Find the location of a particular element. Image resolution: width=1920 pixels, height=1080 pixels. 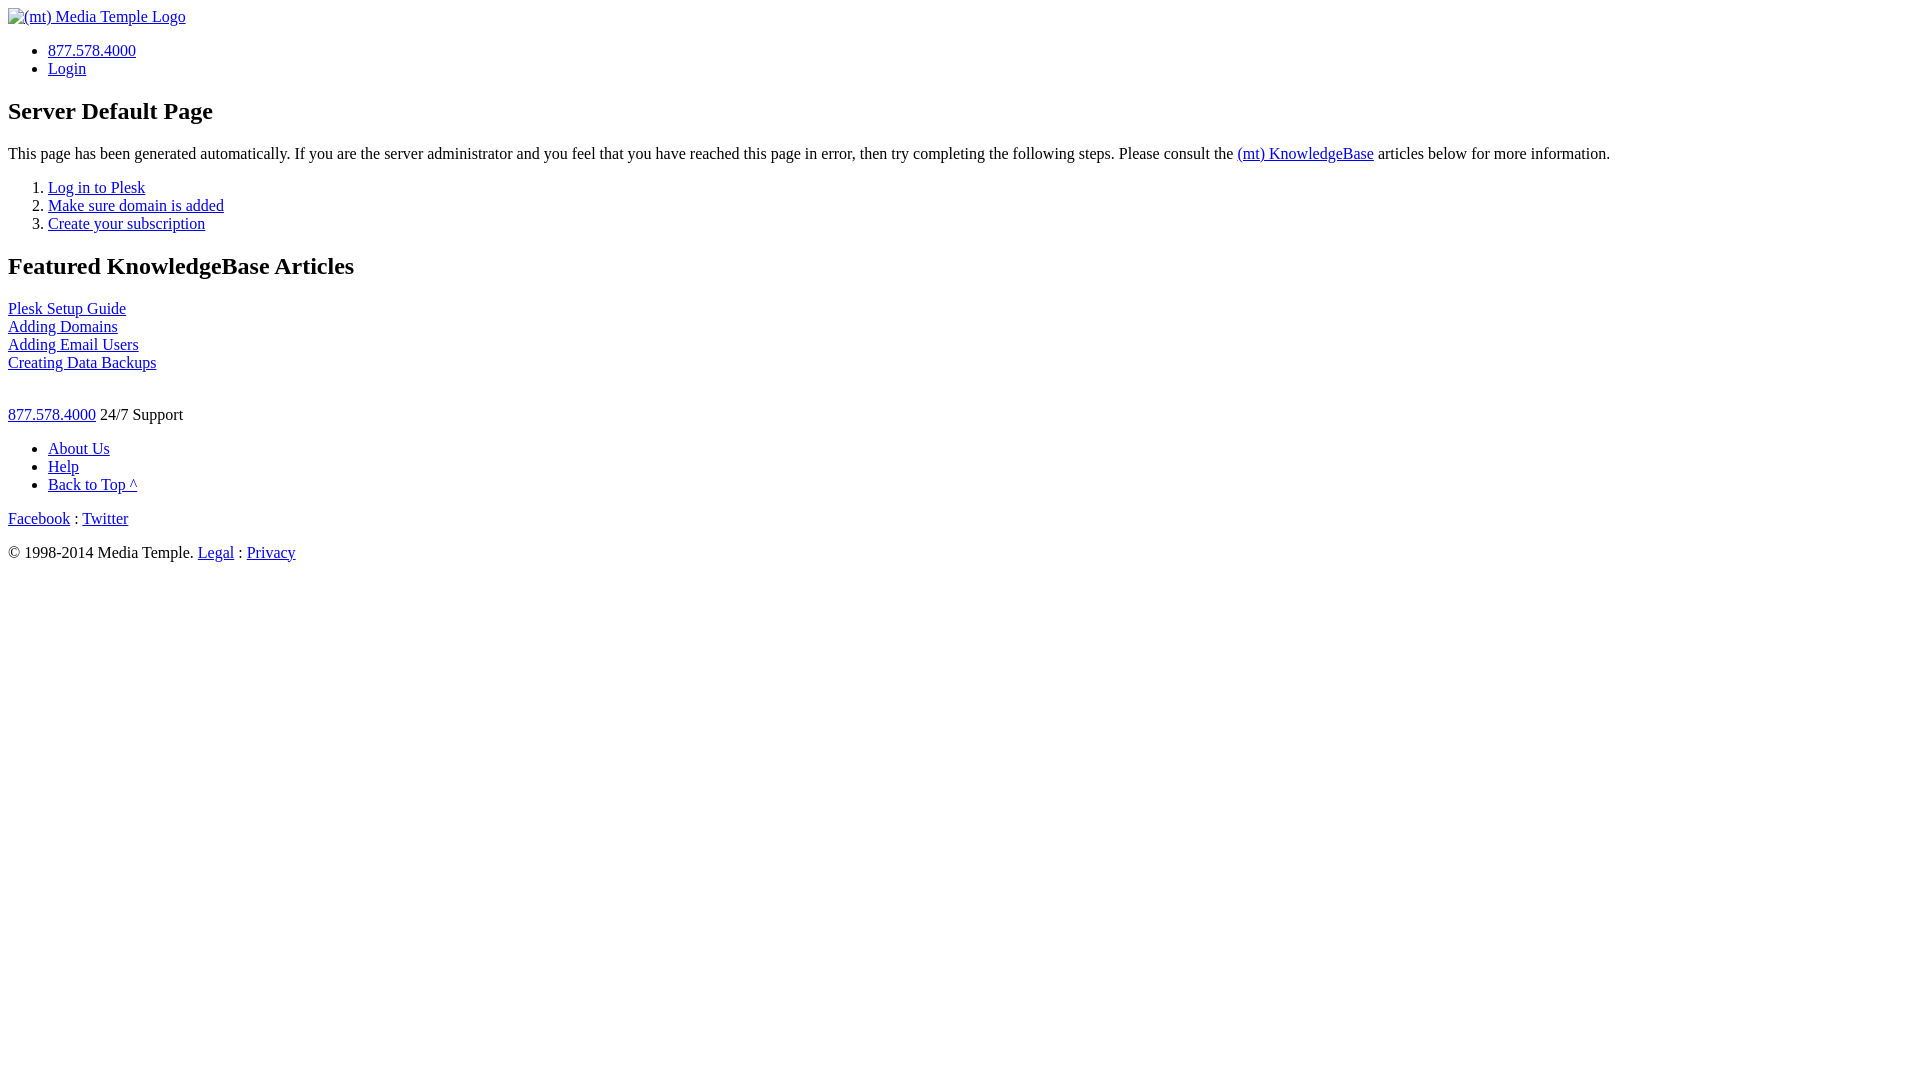

Create your subscription is located at coordinates (126, 224).